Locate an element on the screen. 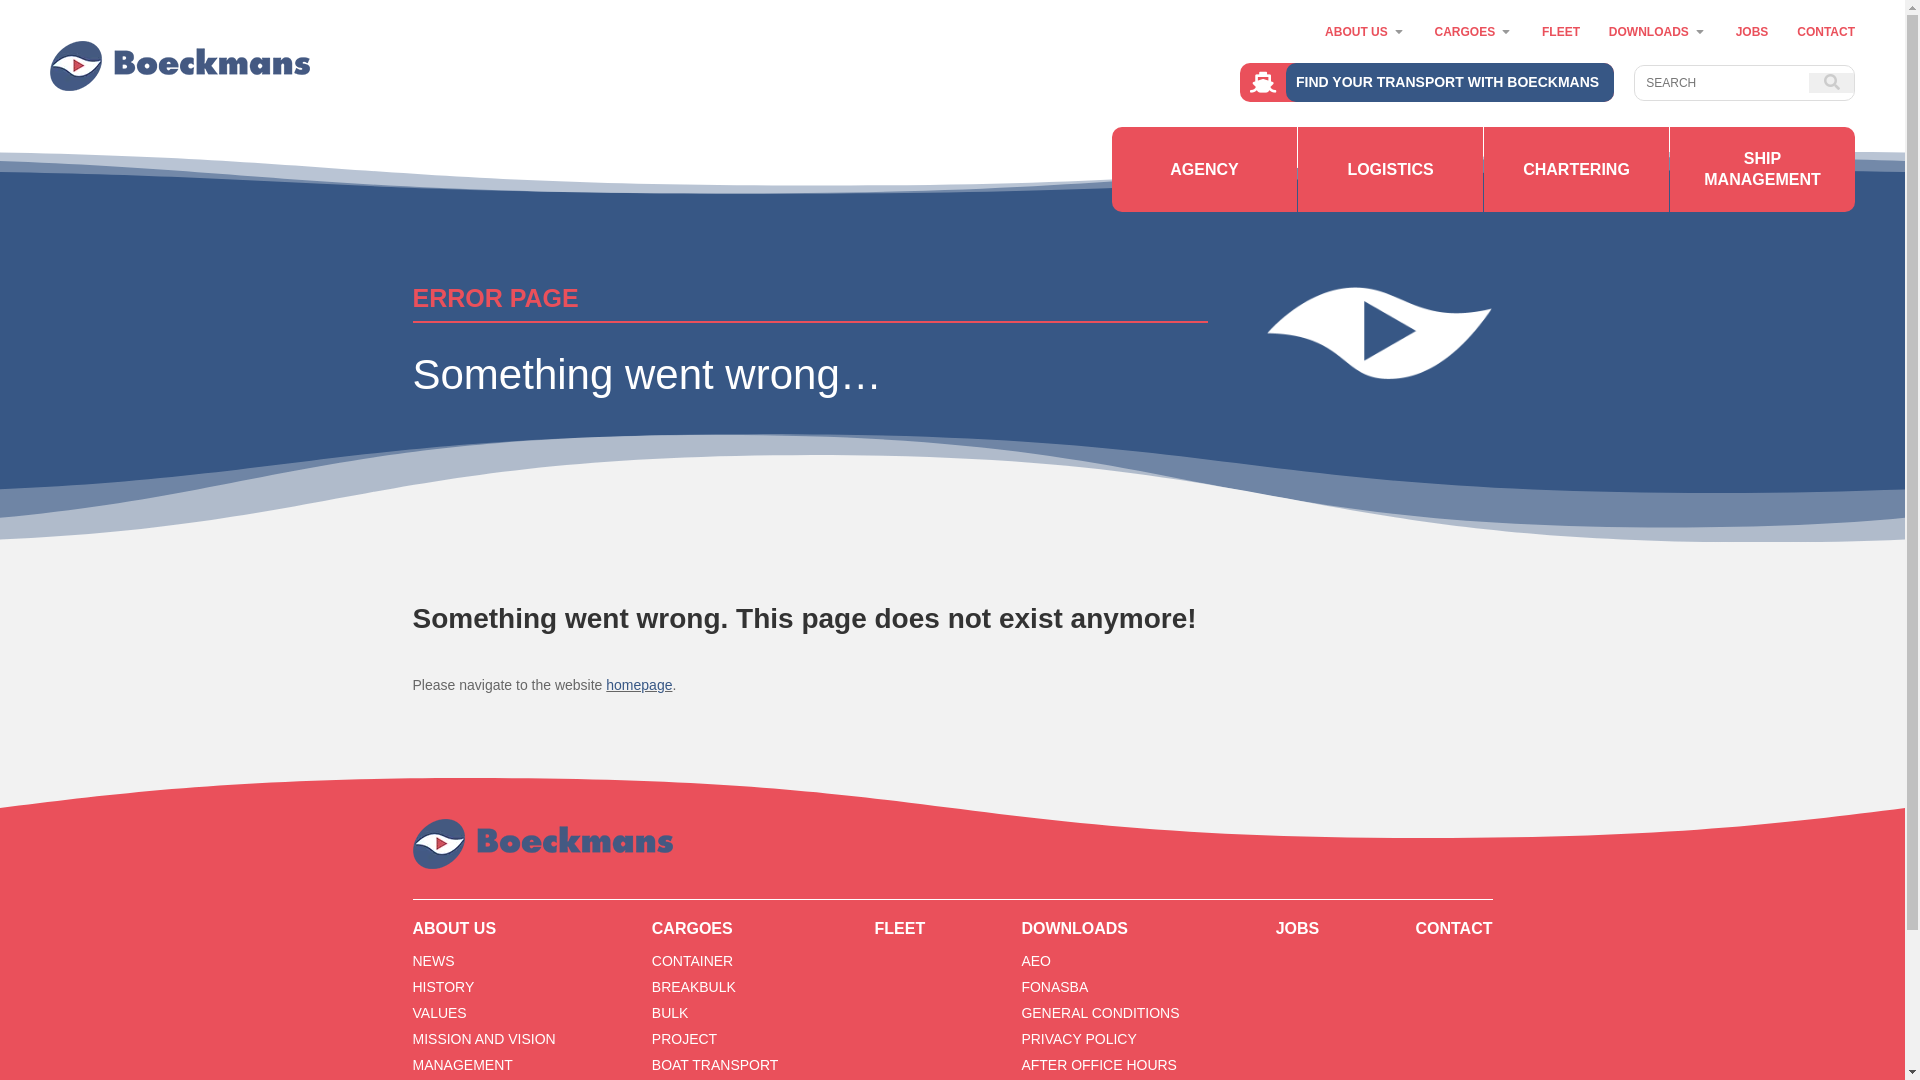 The width and height of the screenshot is (1920, 1080). SHIP MANAGEMENT is located at coordinates (1762, 170).